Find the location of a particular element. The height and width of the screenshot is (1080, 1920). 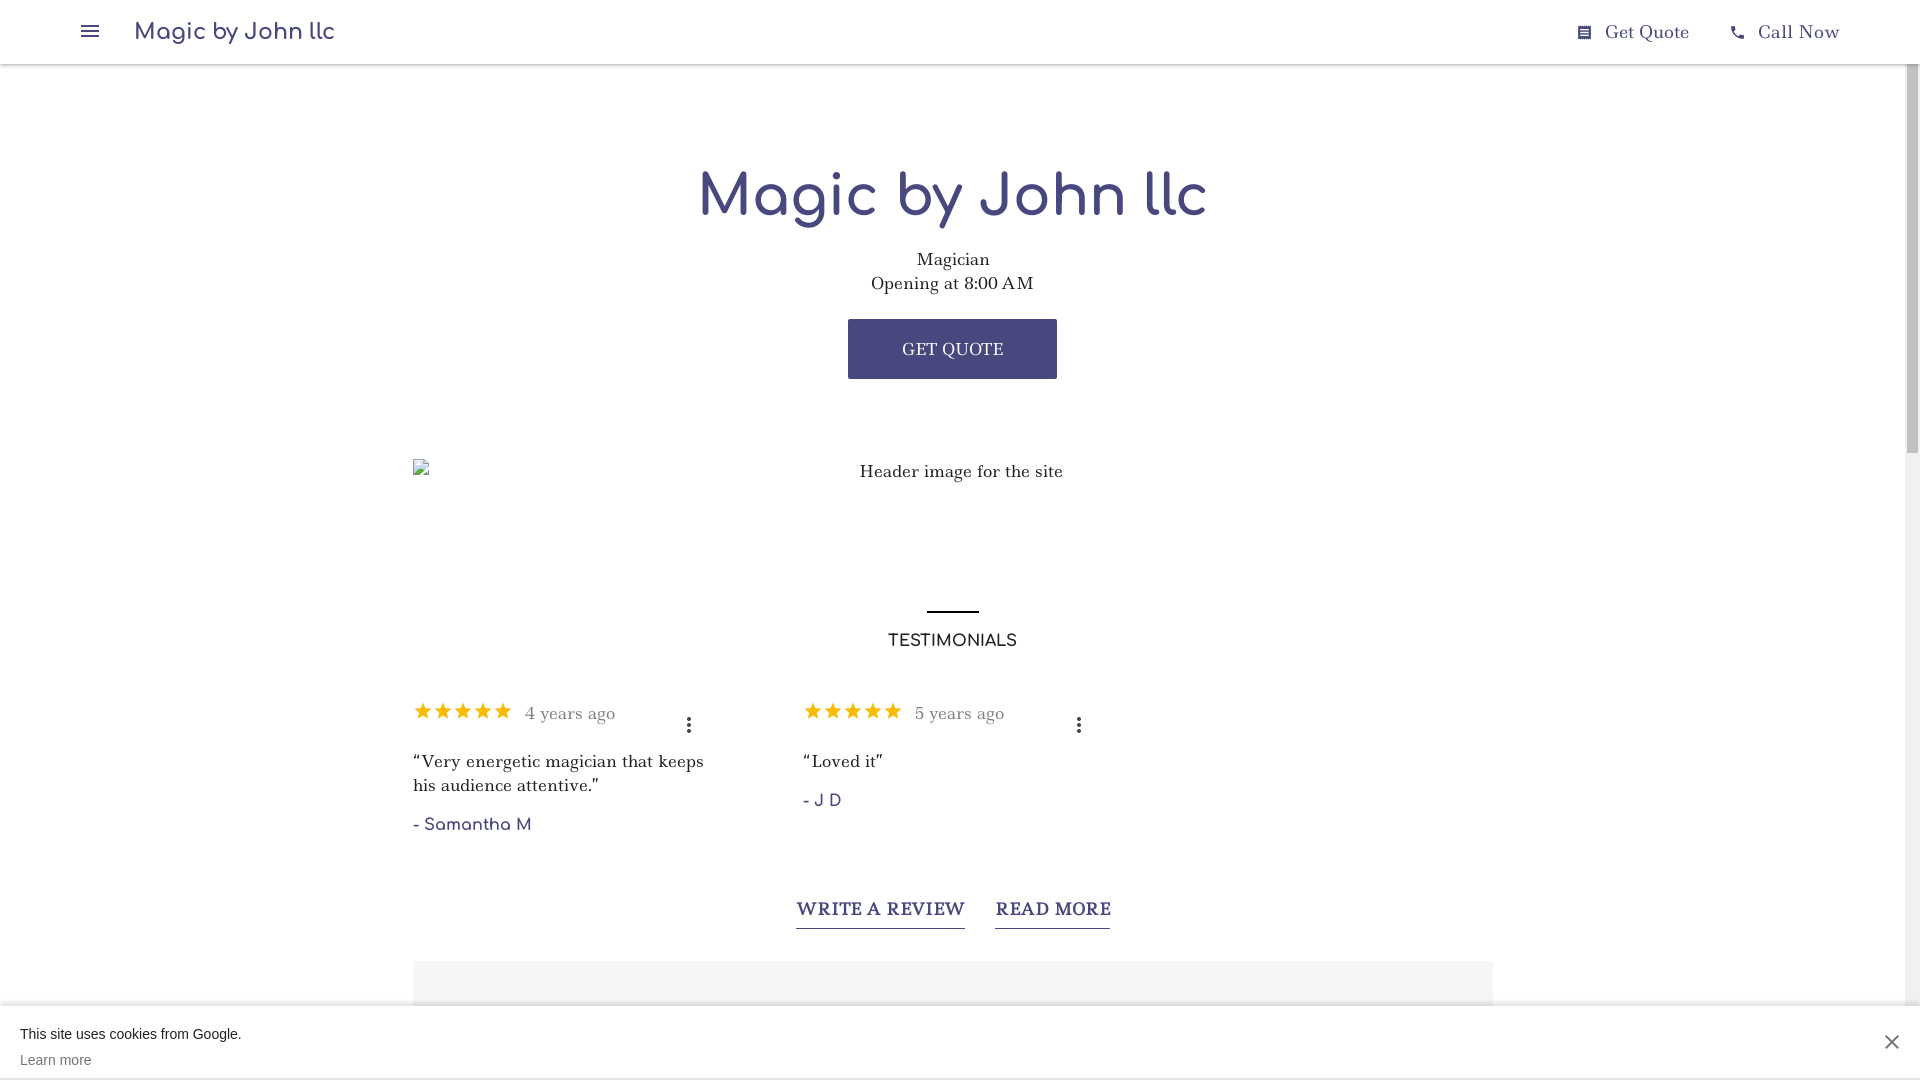

Magic by John llc is located at coordinates (234, 32).